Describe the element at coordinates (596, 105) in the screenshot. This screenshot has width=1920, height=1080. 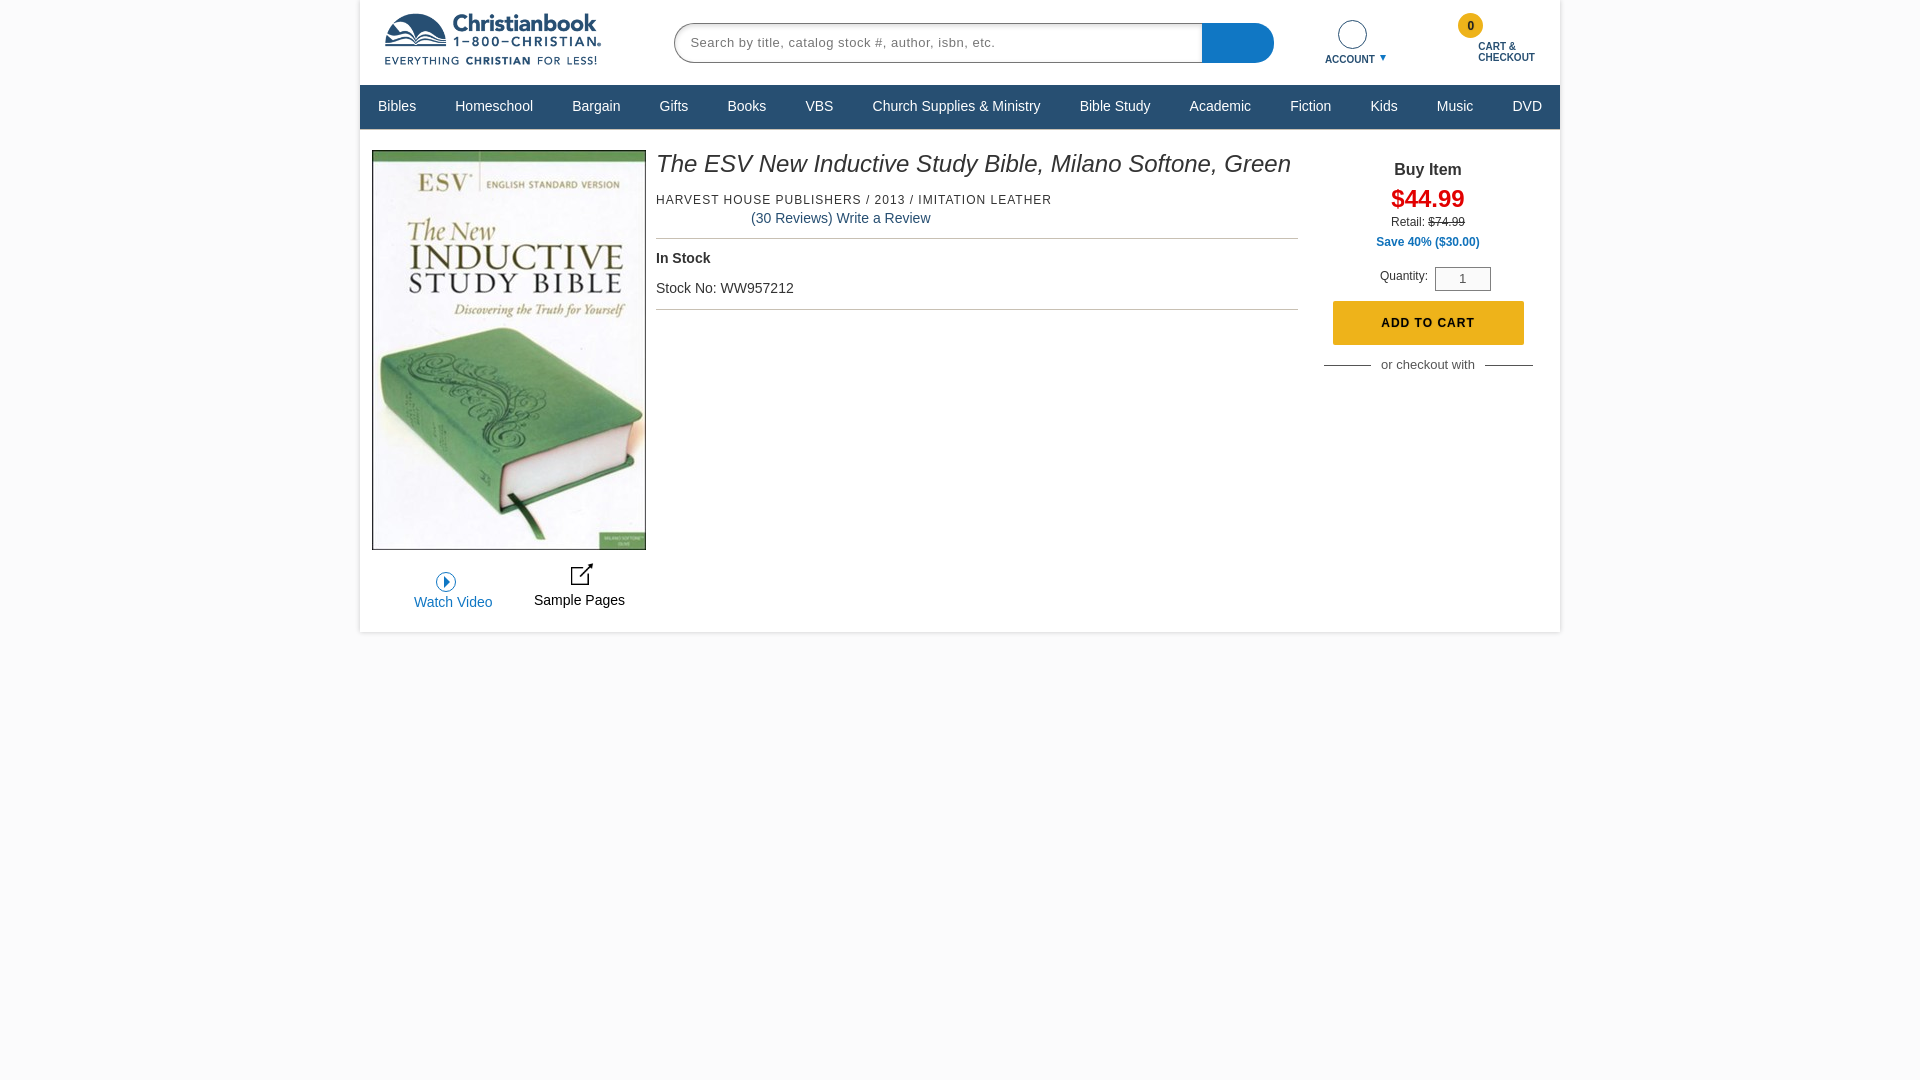
I see `Bargain` at that location.